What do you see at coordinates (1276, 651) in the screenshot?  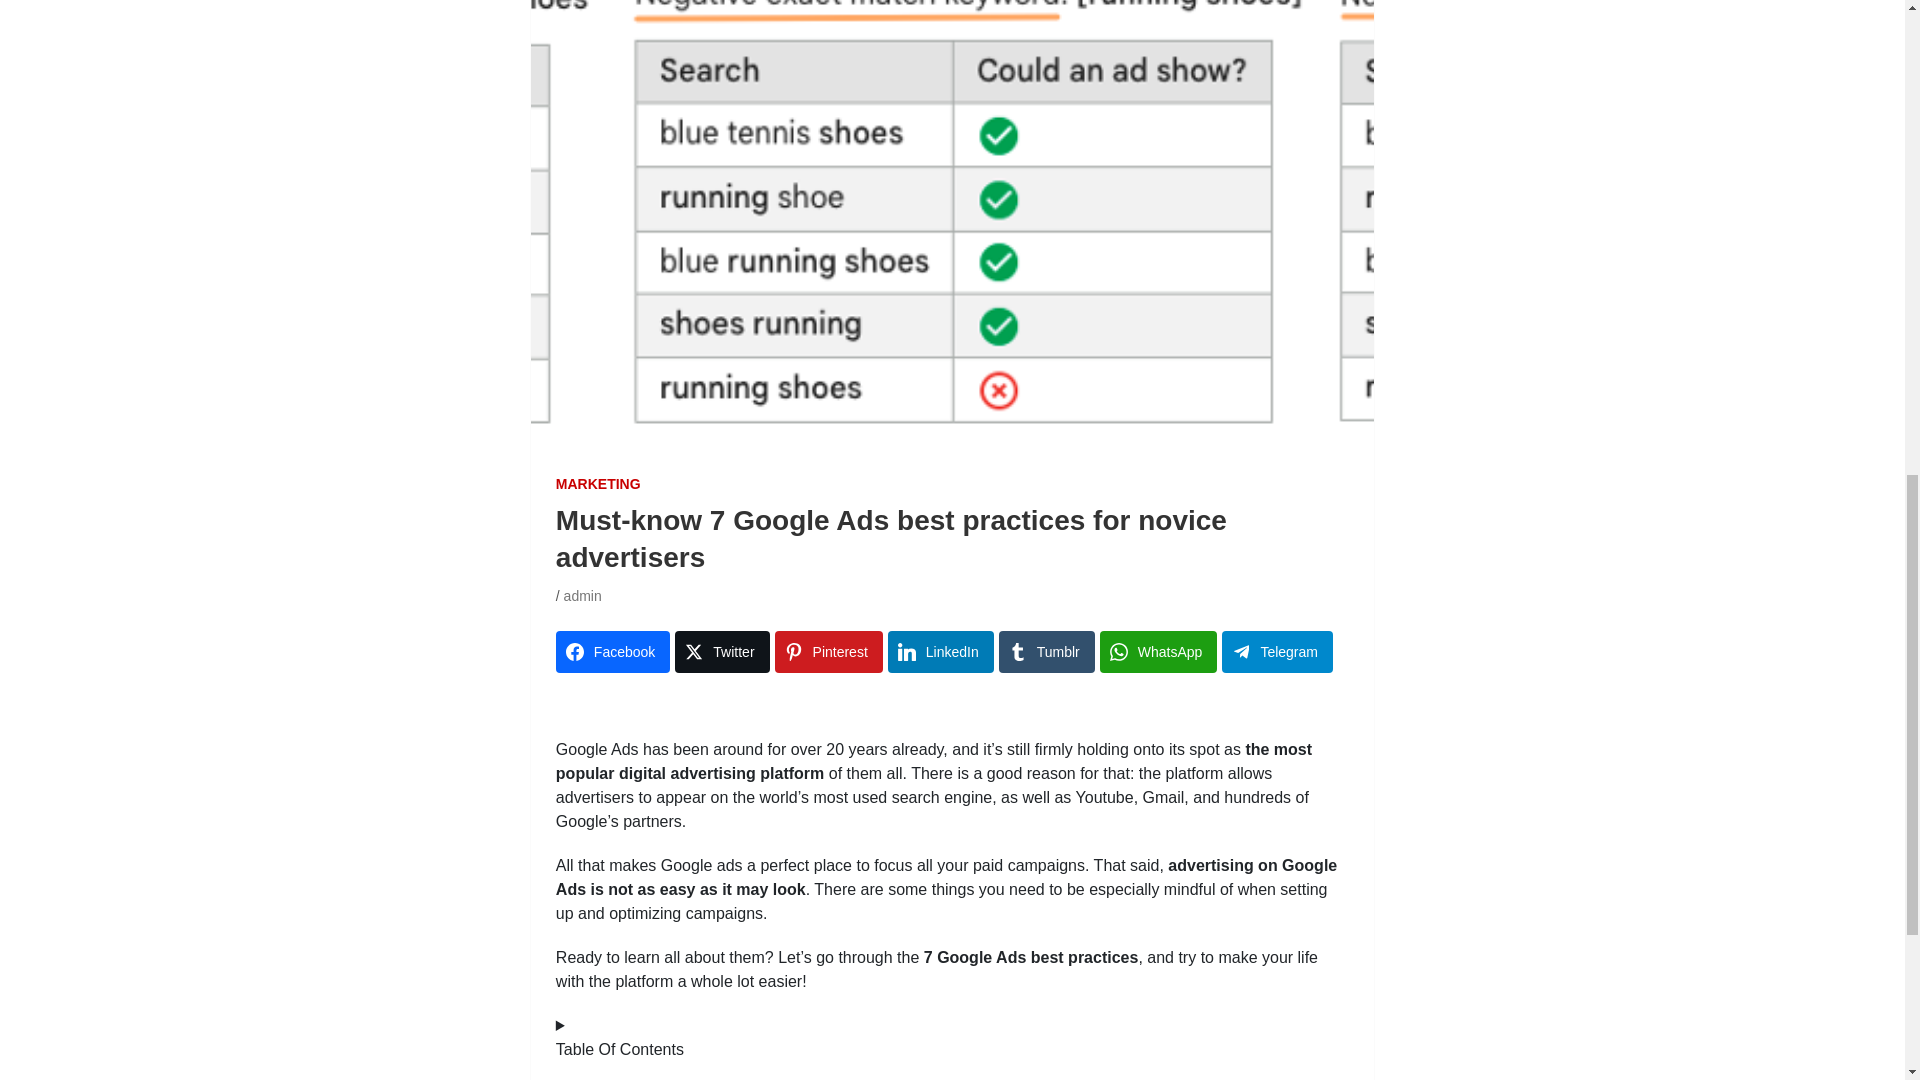 I see `Share on Telegram` at bounding box center [1276, 651].